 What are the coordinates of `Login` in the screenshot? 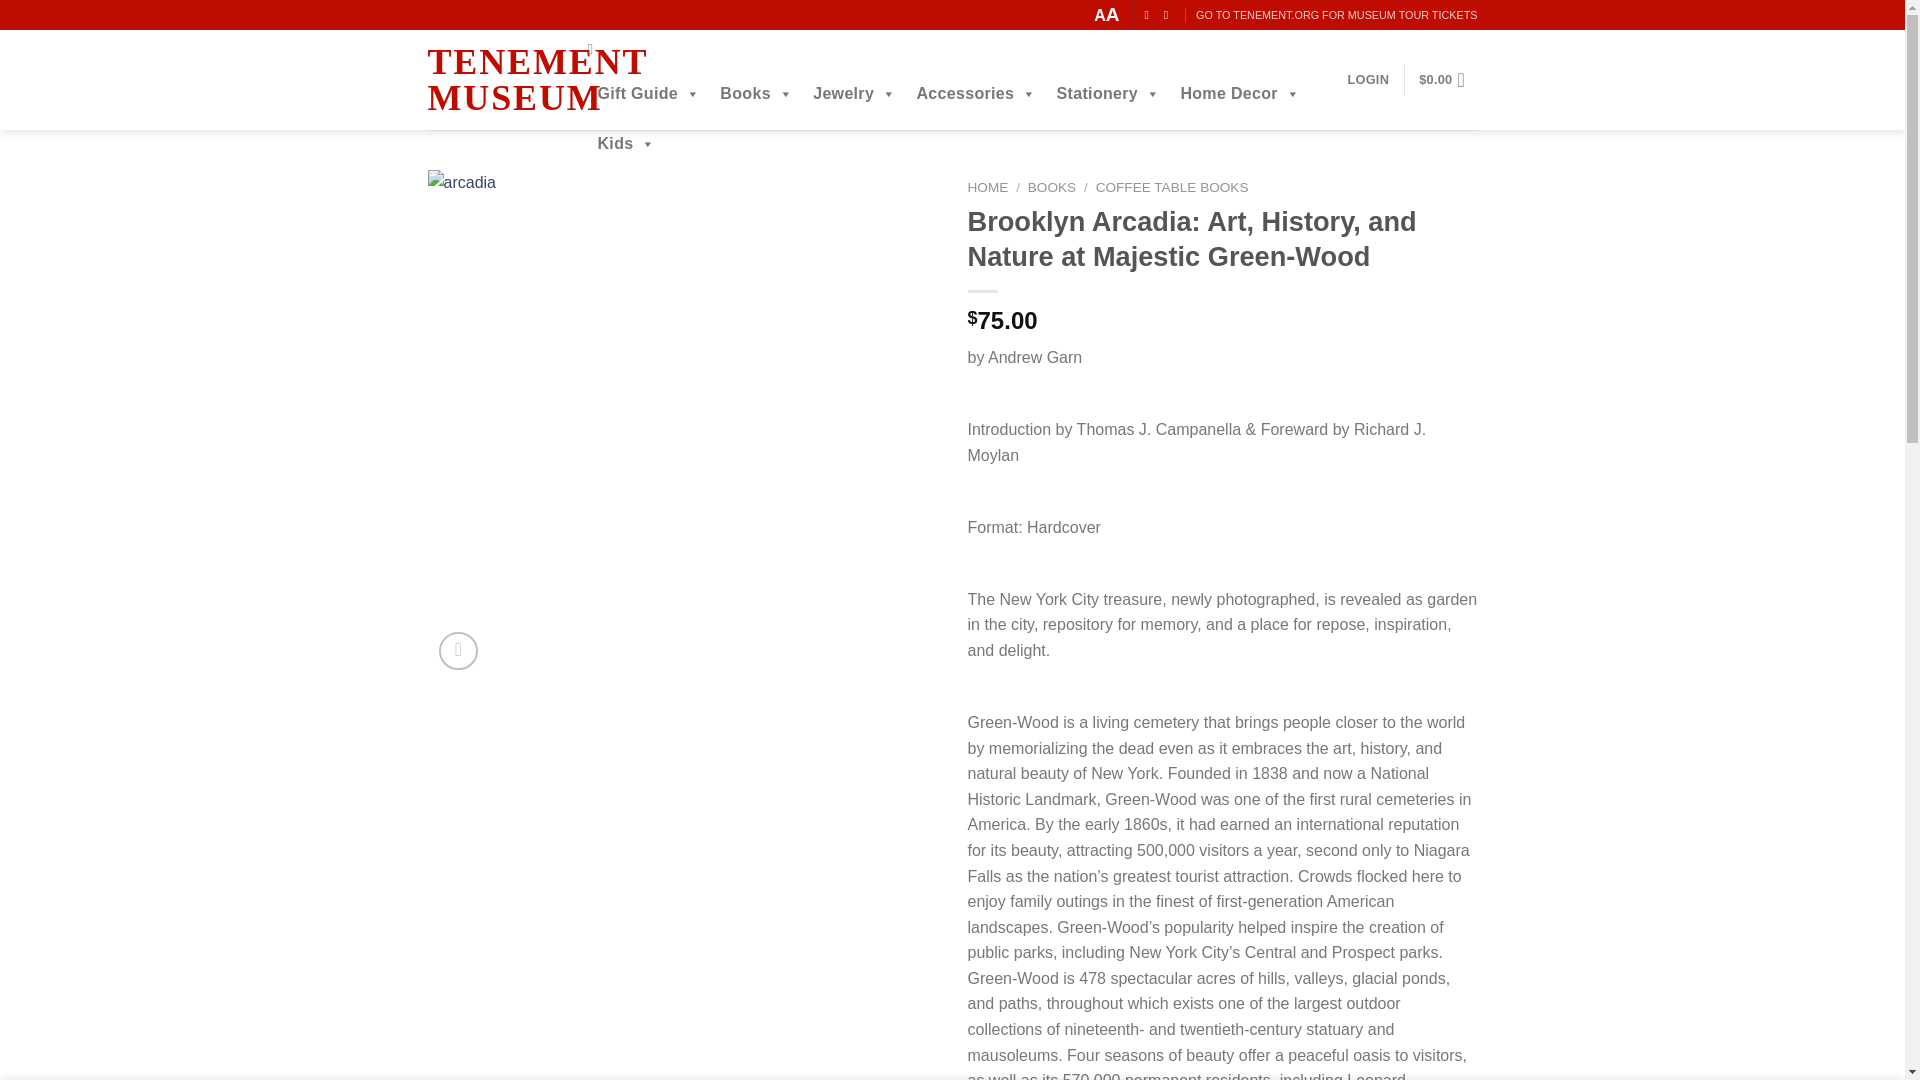 It's located at (1368, 80).